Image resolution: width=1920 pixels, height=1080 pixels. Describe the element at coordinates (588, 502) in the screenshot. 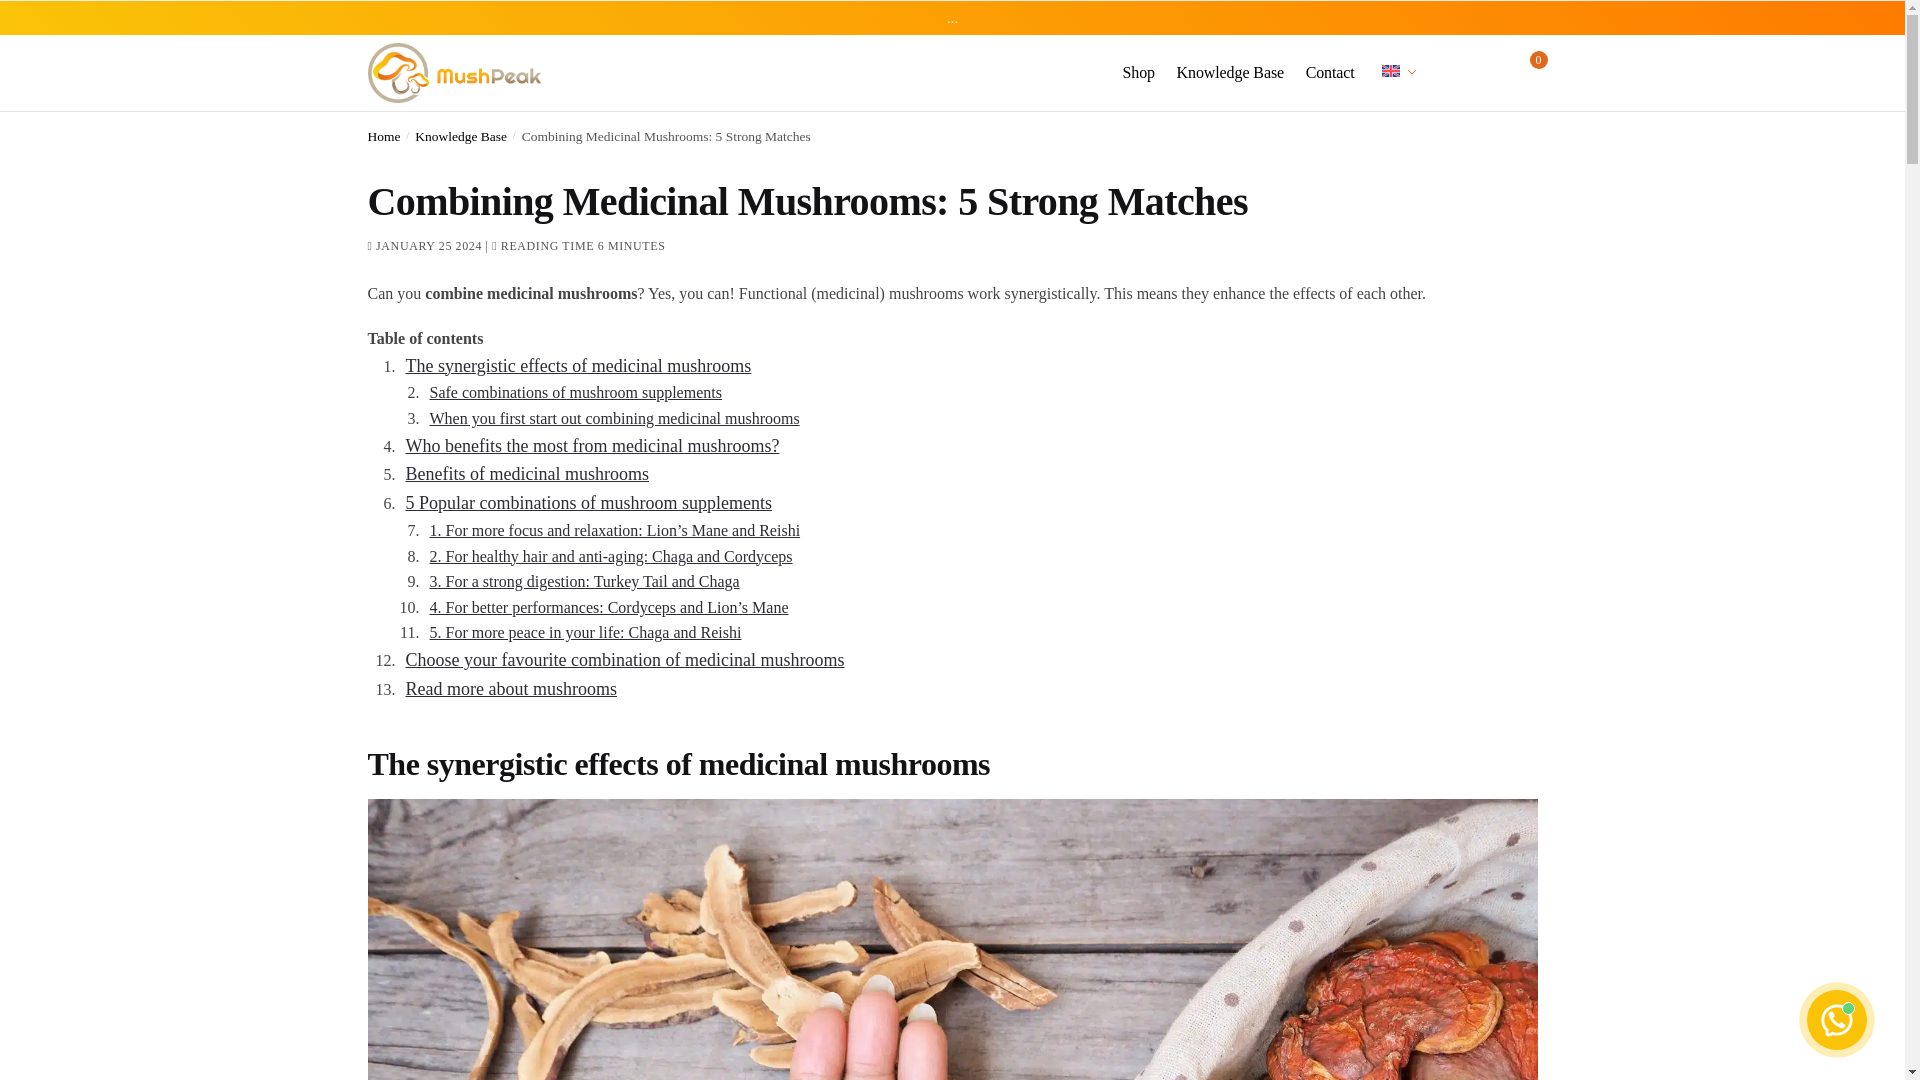

I see `5 Popular combinations of mushroom supplements` at that location.